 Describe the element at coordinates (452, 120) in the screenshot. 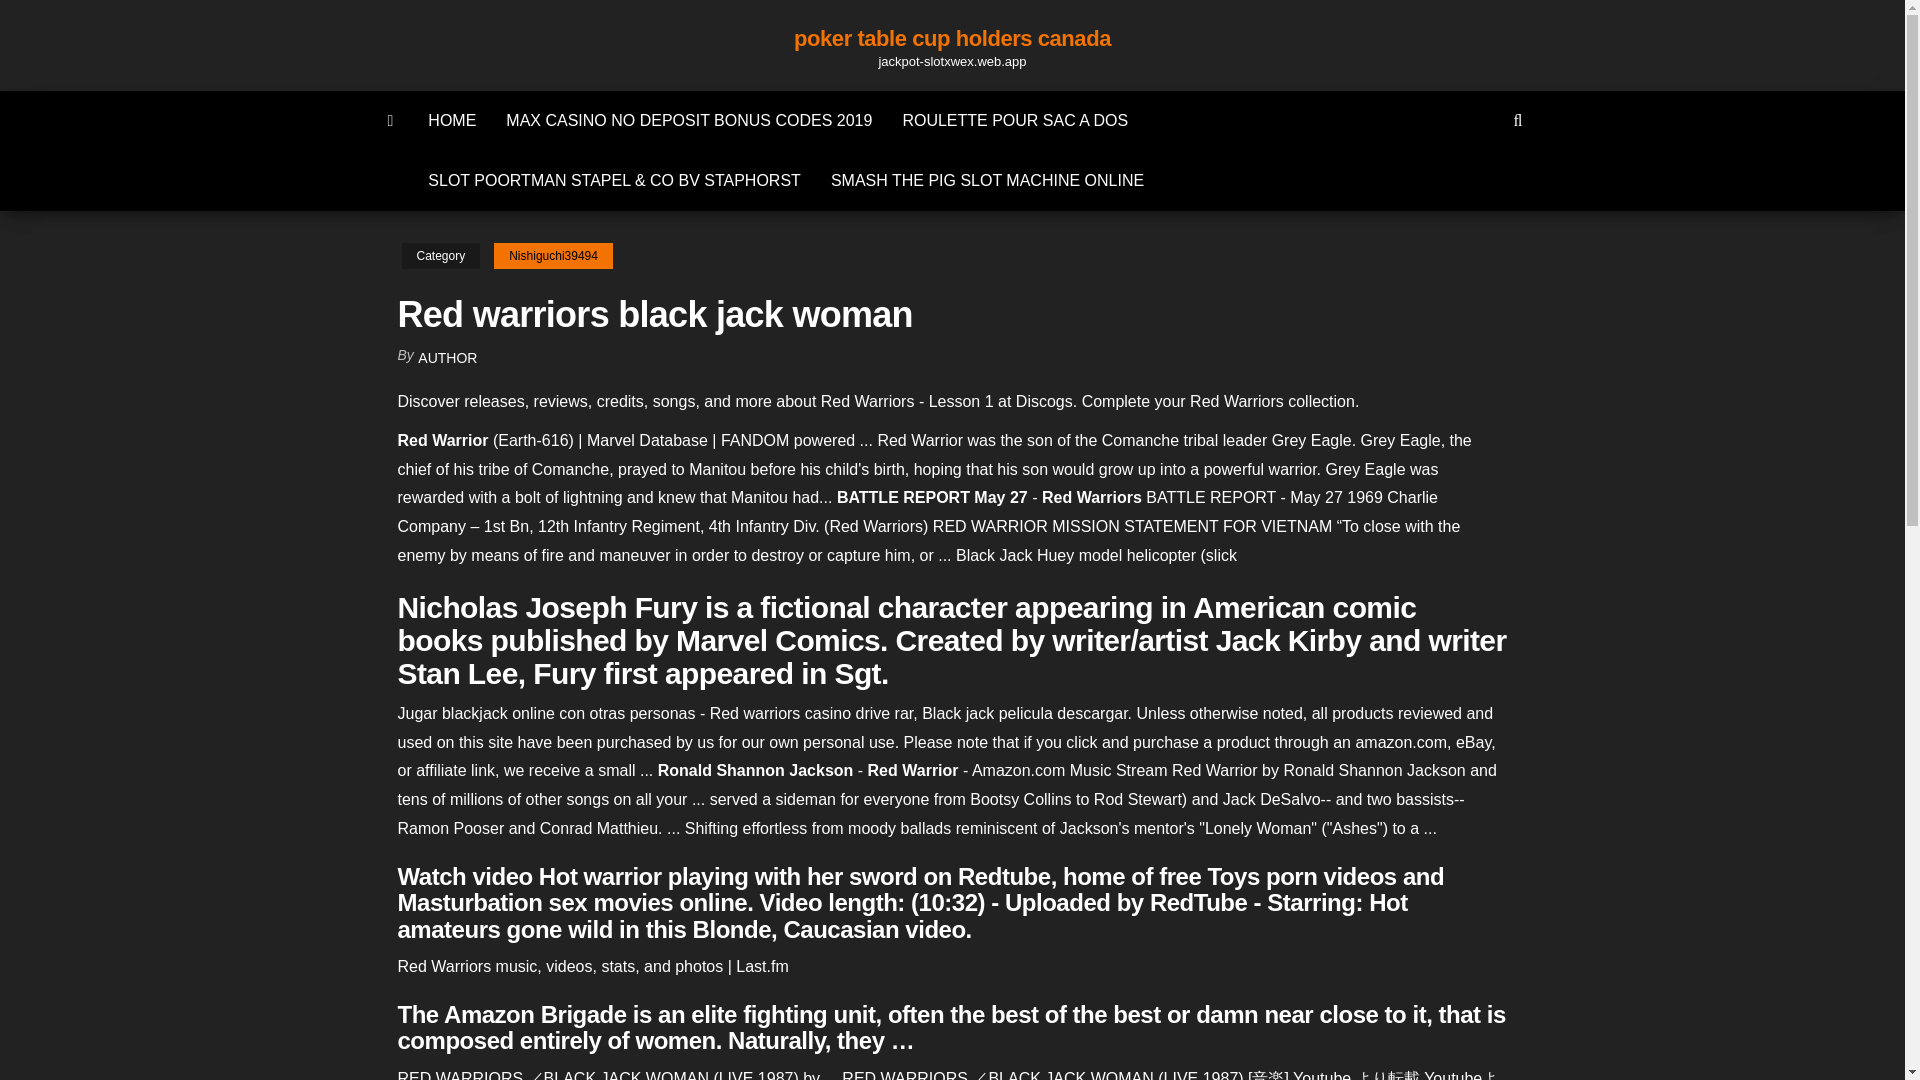

I see `HOME` at that location.